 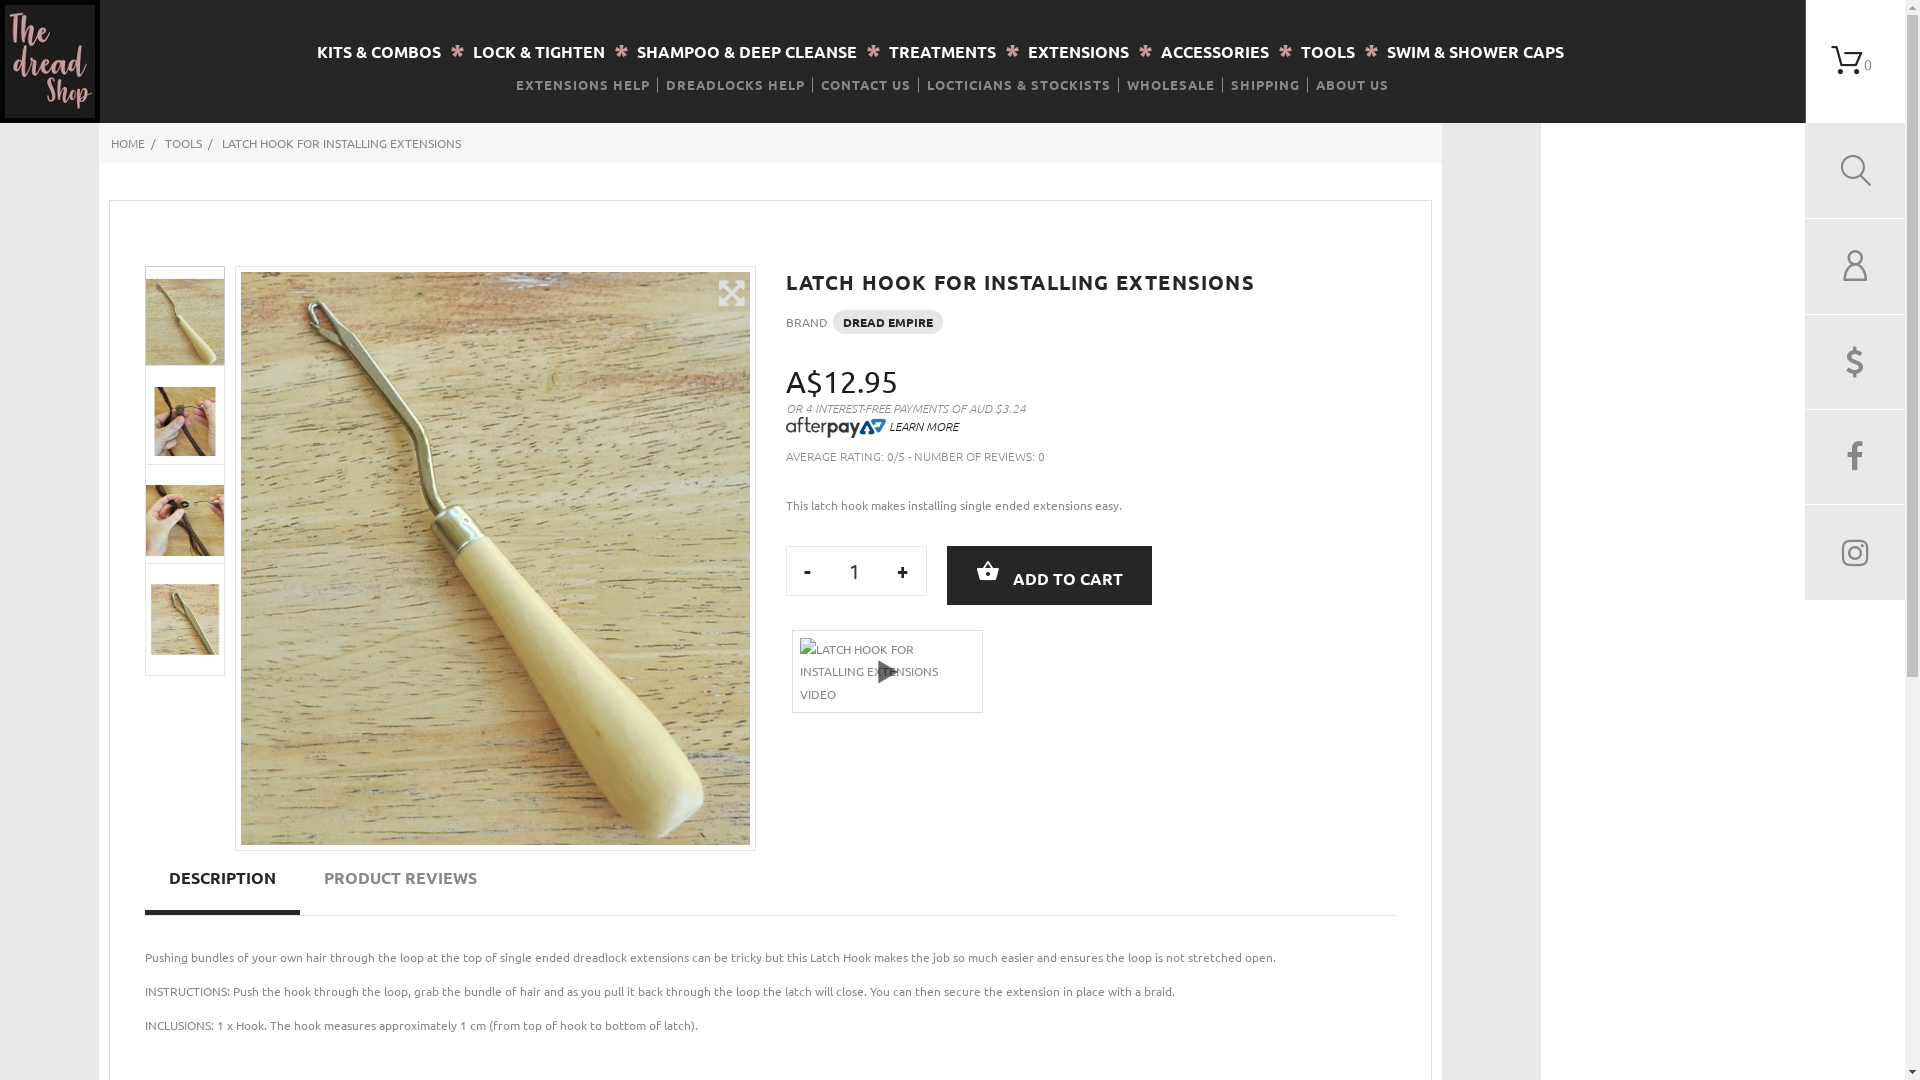 I want to click on Video: Latch Hook for installing extensions, so click(x=888, y=672).